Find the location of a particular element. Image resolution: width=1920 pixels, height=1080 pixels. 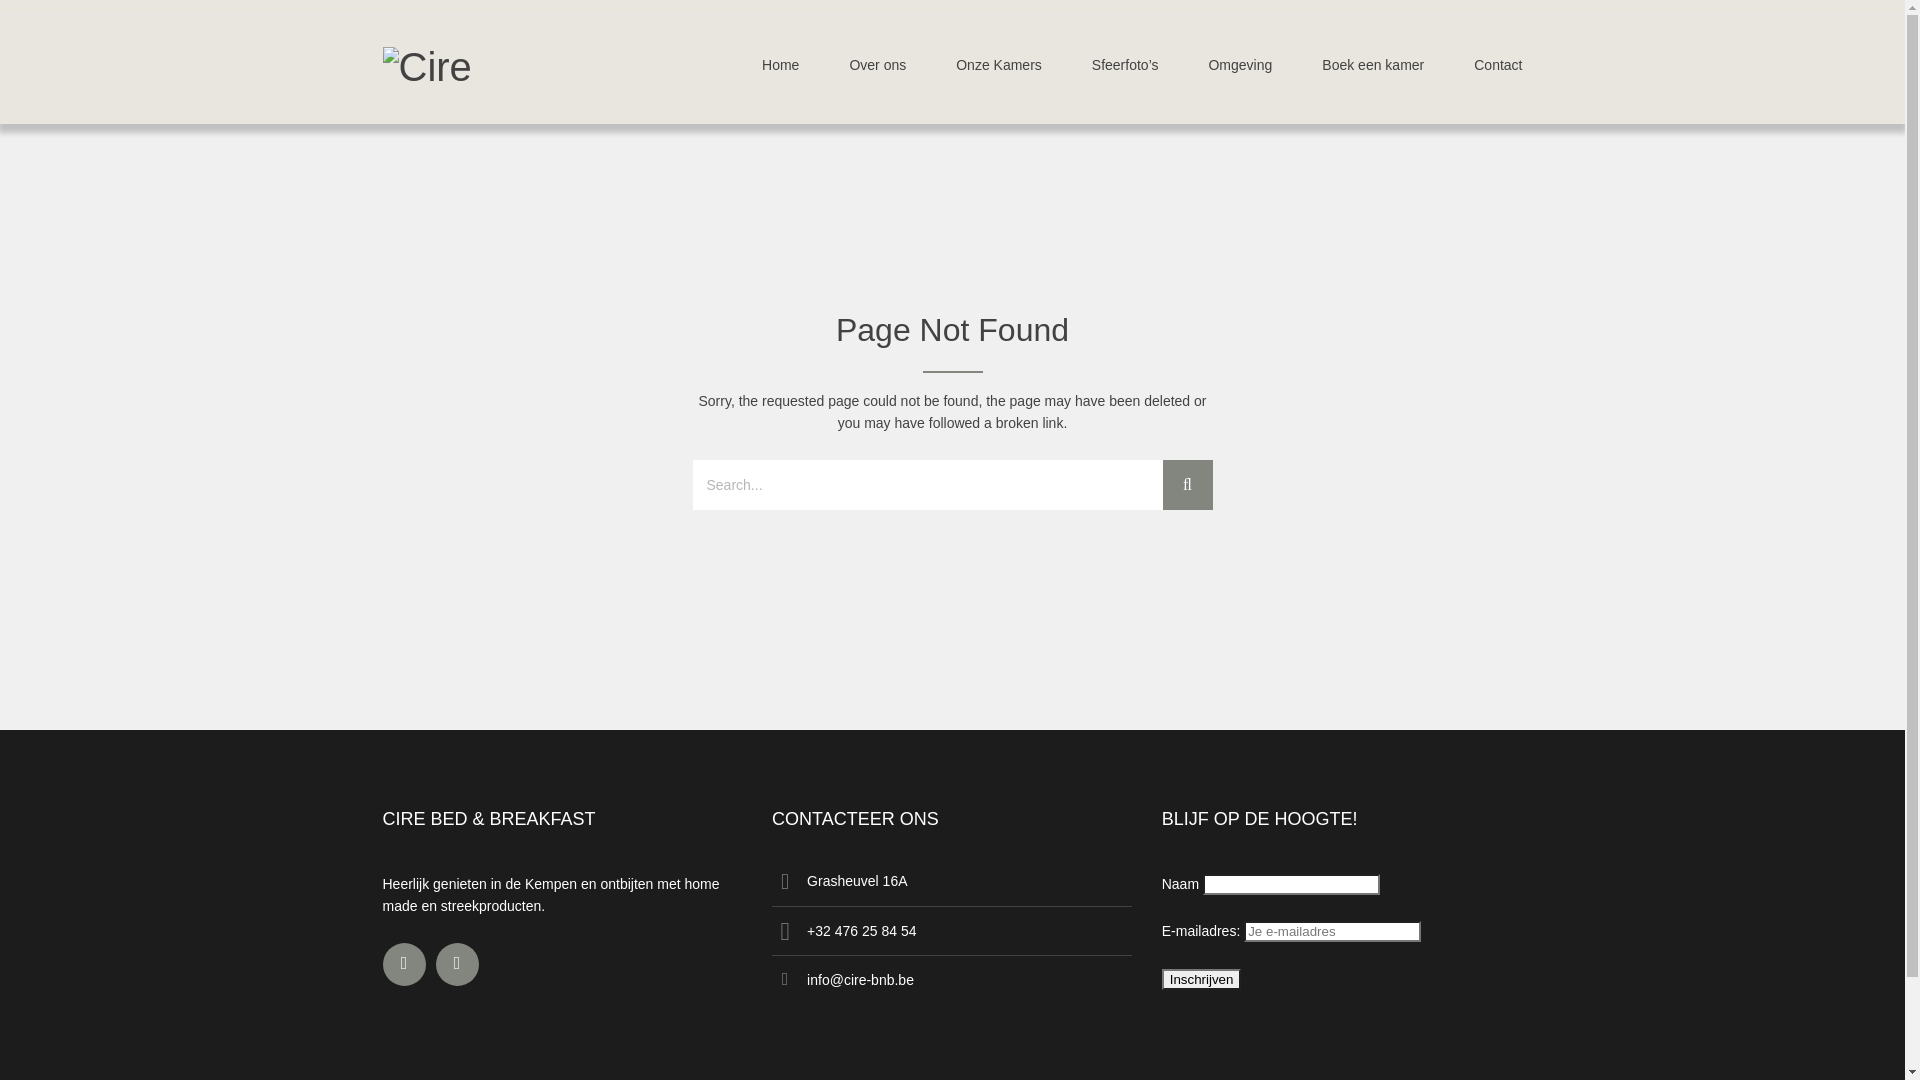

Over ons is located at coordinates (878, 70).